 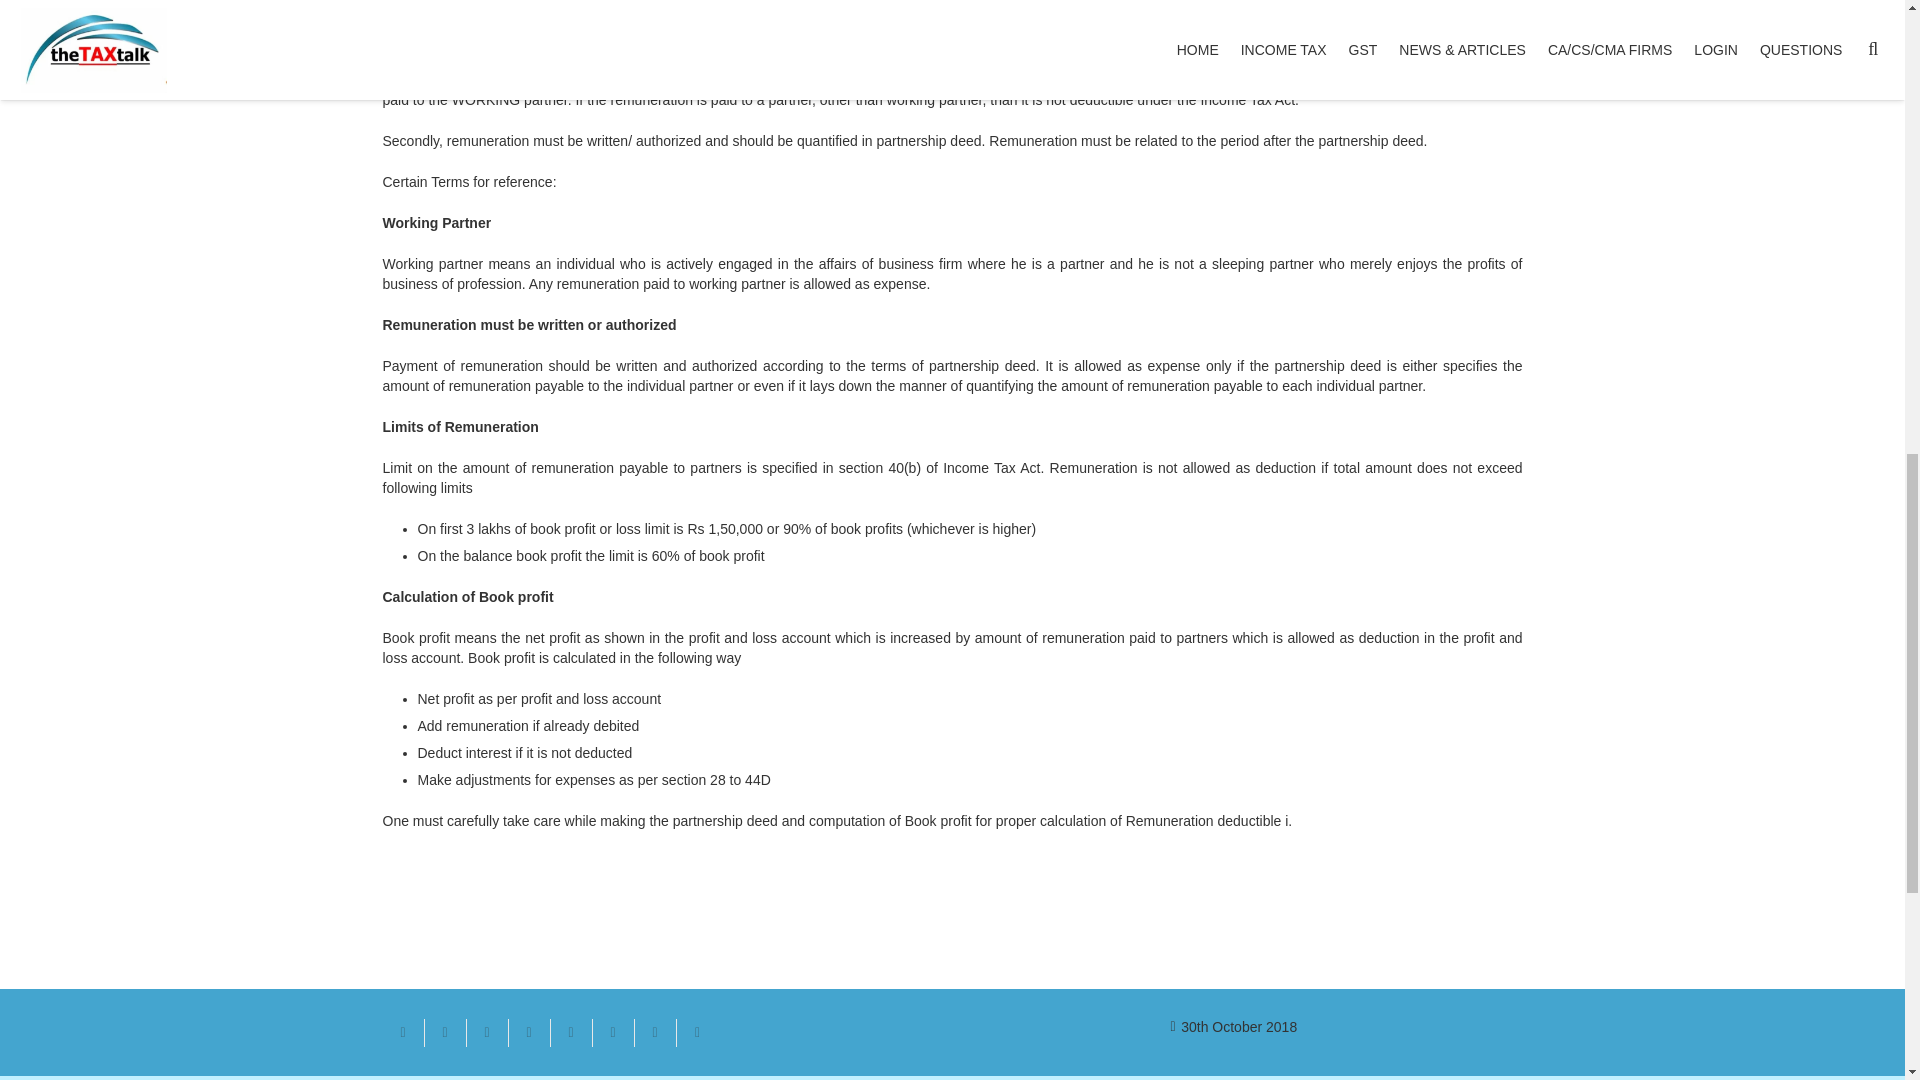 What do you see at coordinates (654, 1032) in the screenshot?
I see `Share this` at bounding box center [654, 1032].